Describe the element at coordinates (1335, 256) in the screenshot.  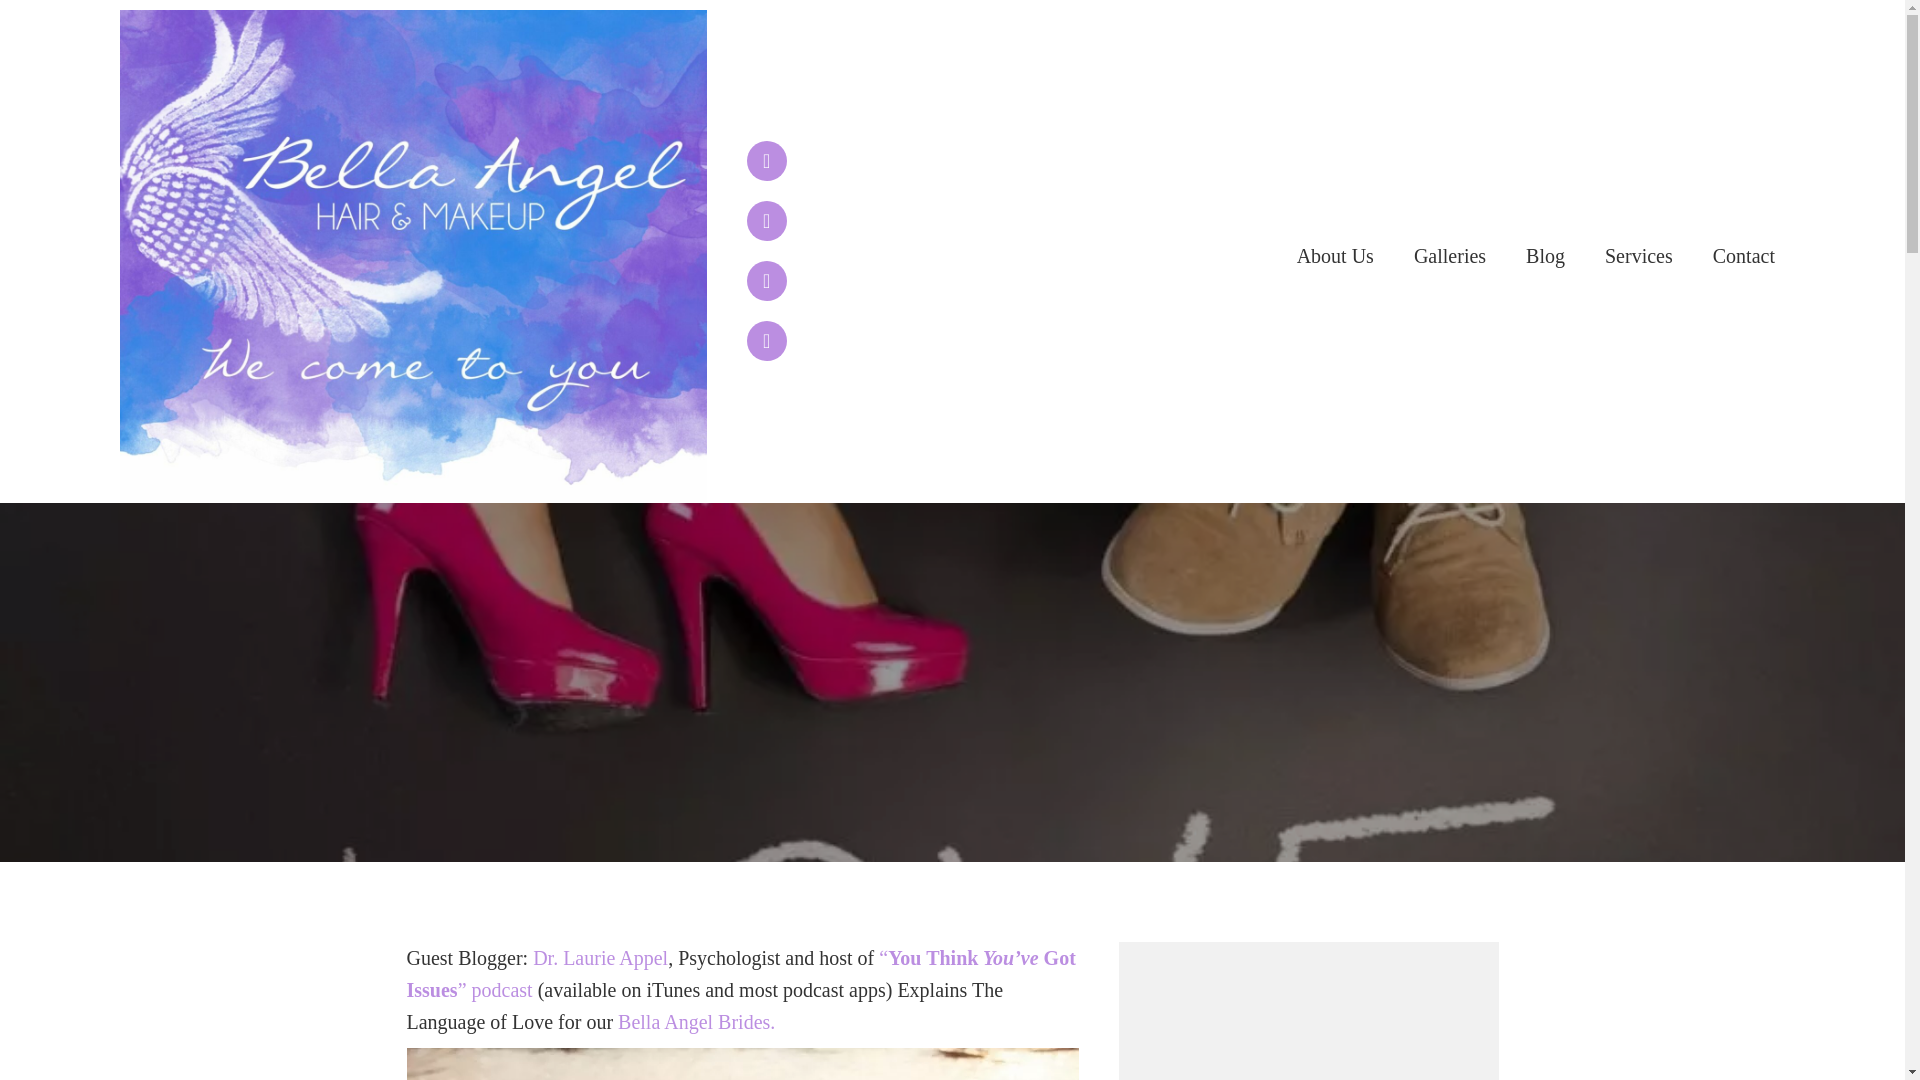
I see `About Us` at that location.